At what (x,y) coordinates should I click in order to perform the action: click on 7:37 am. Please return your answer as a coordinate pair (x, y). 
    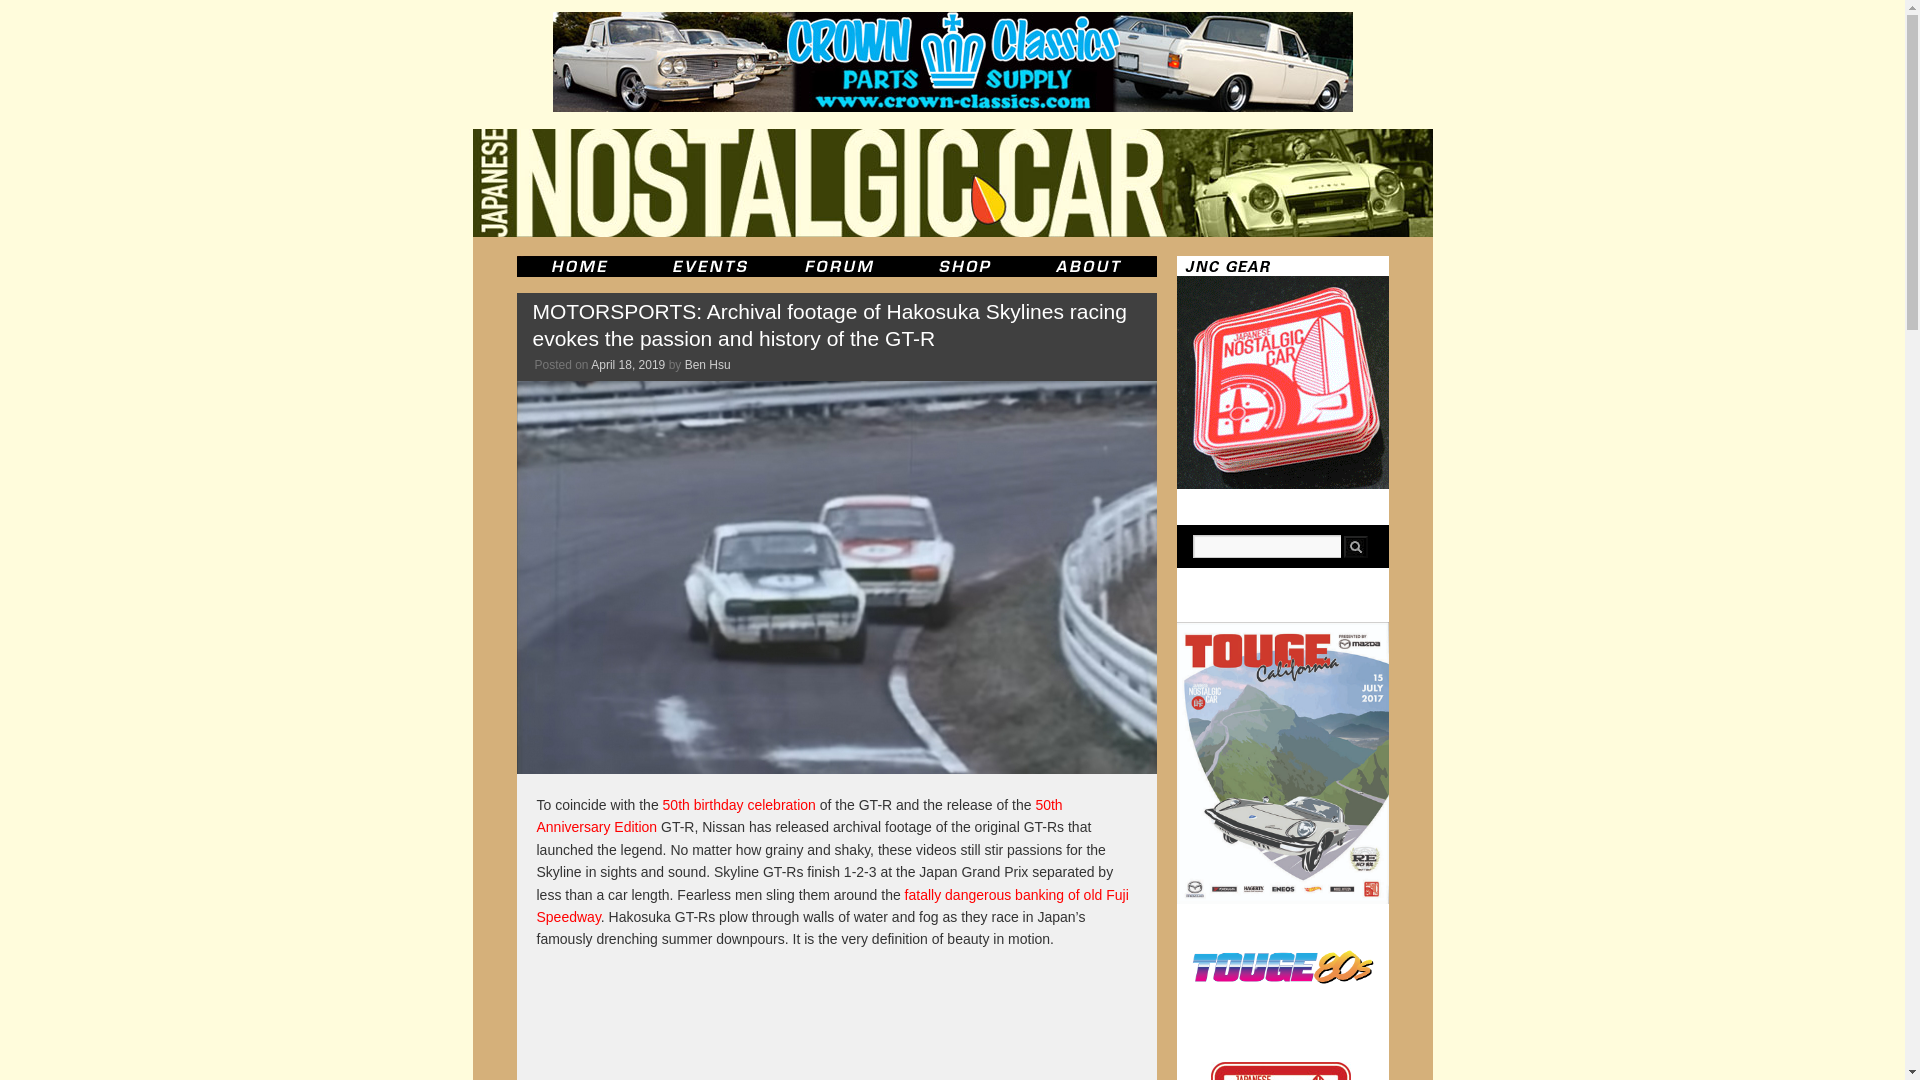
    Looking at the image, I should click on (628, 364).